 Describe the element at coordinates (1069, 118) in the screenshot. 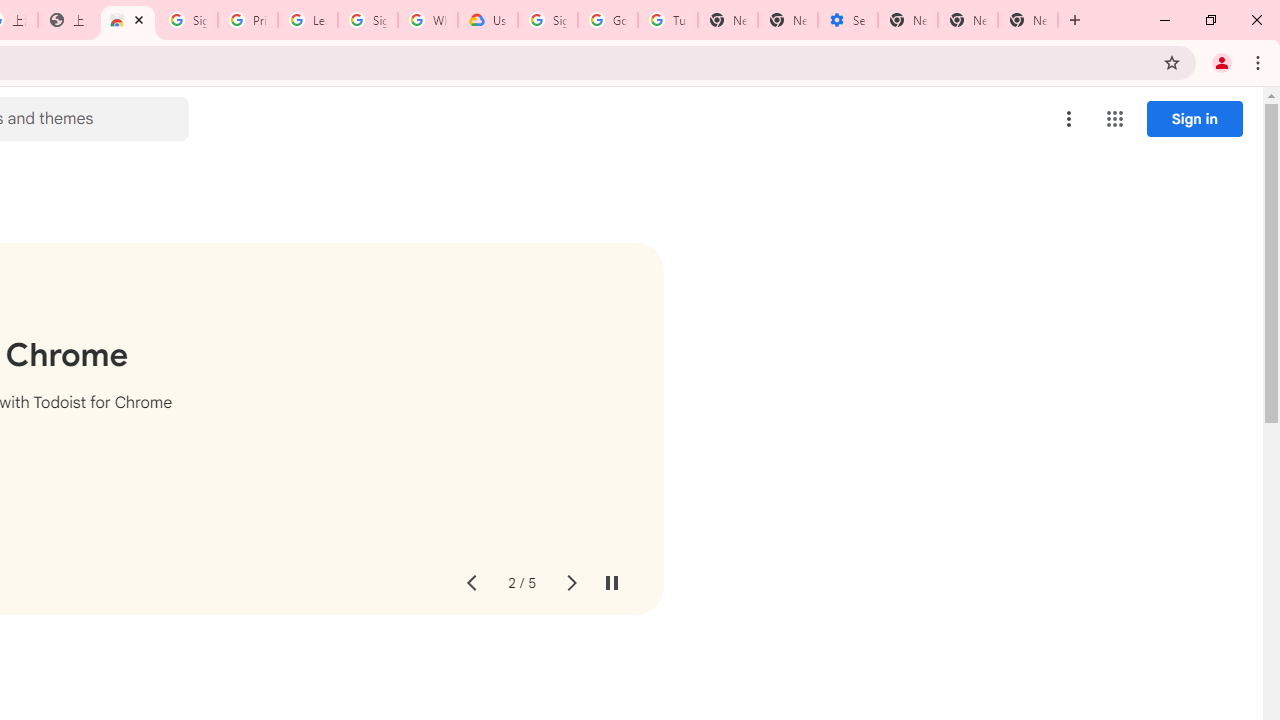

I see `More options menu` at that location.